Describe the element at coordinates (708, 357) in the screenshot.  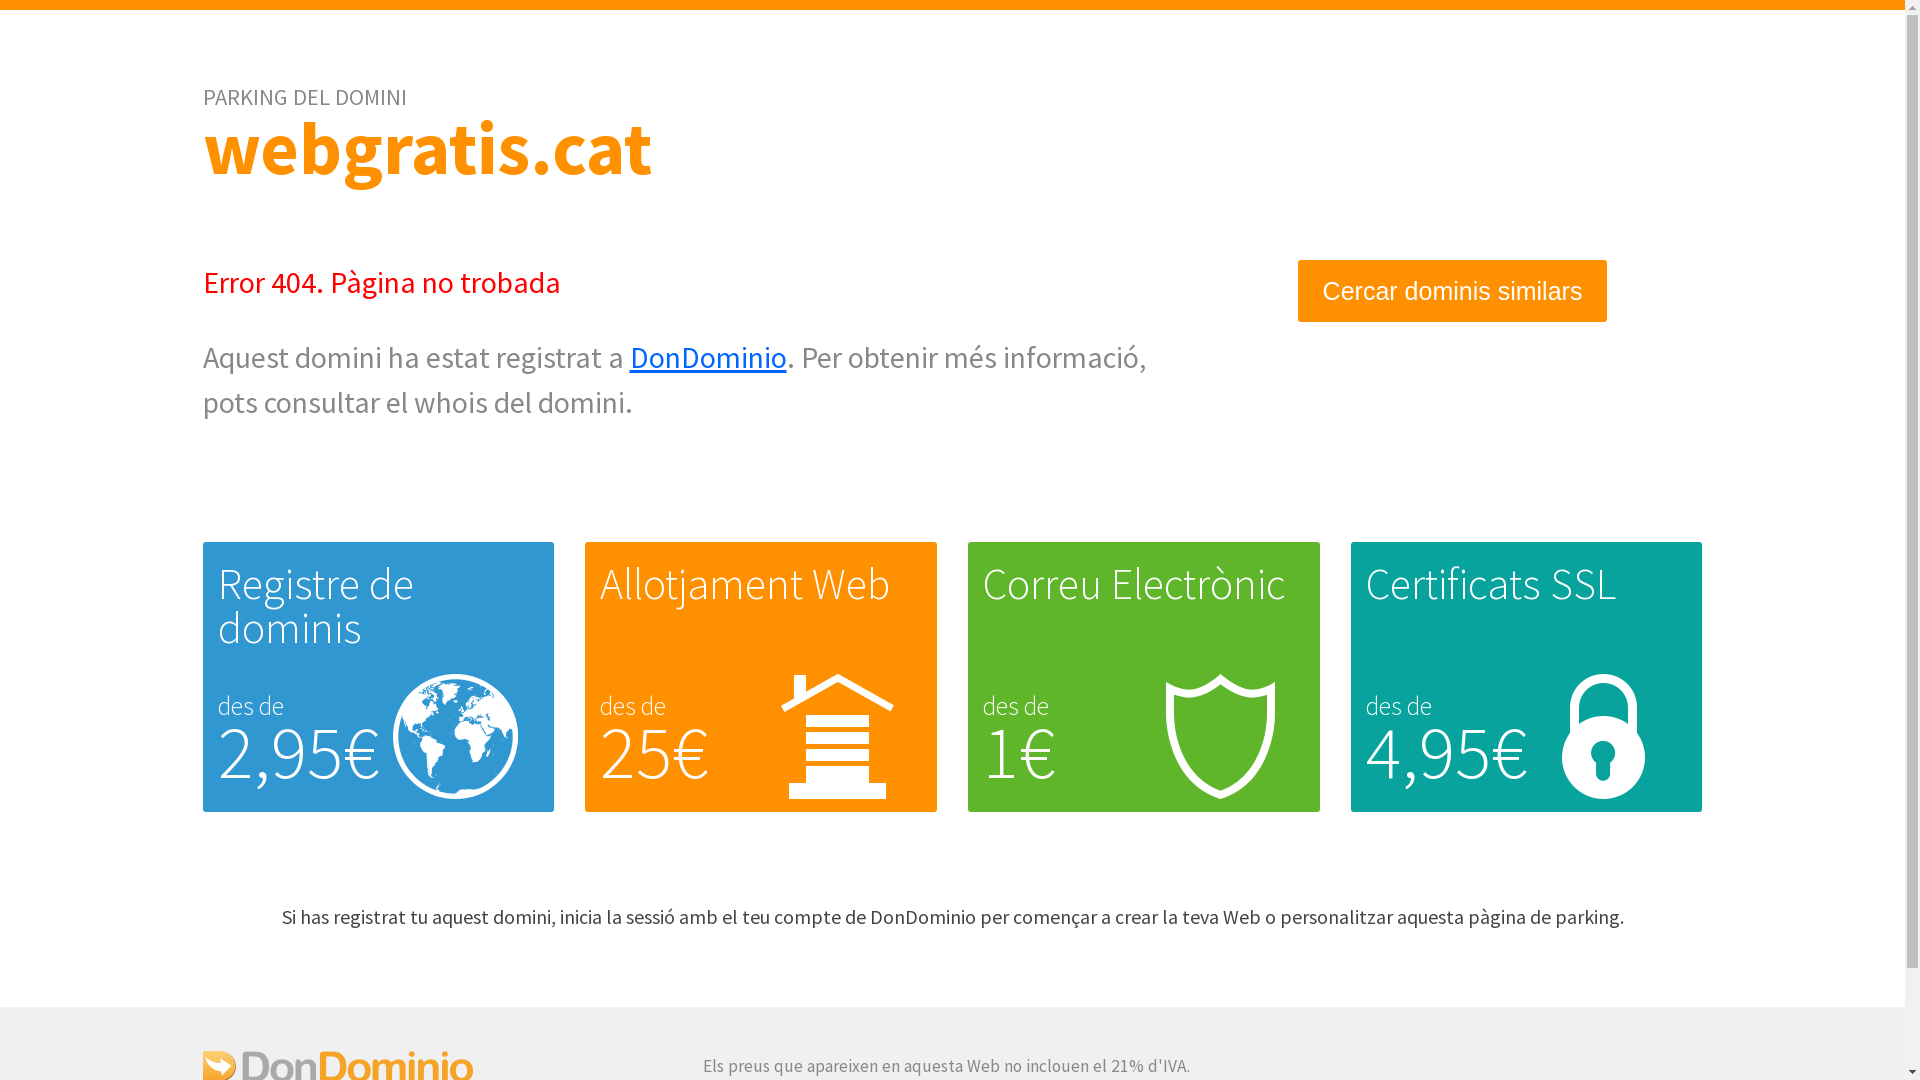
I see `DonDominio` at that location.